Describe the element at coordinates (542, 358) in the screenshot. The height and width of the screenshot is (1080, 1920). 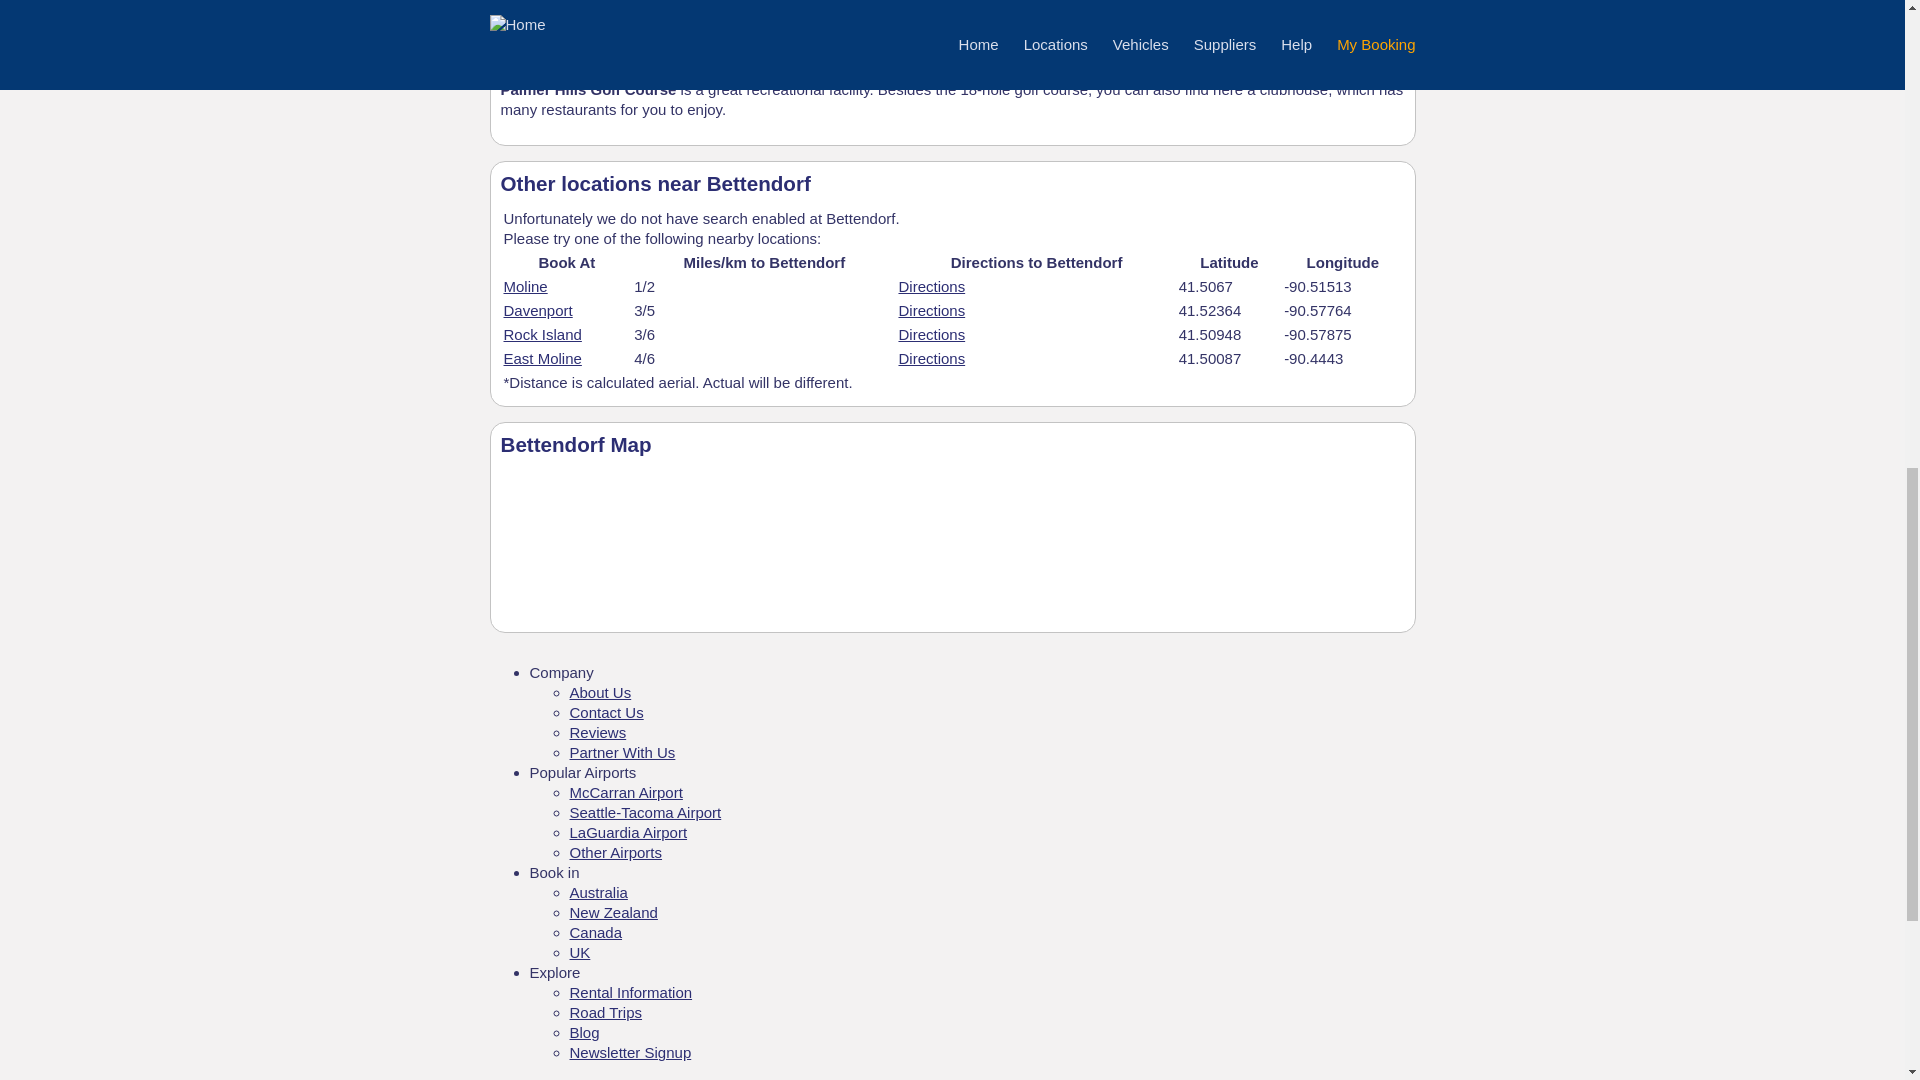
I see `East Moline` at that location.